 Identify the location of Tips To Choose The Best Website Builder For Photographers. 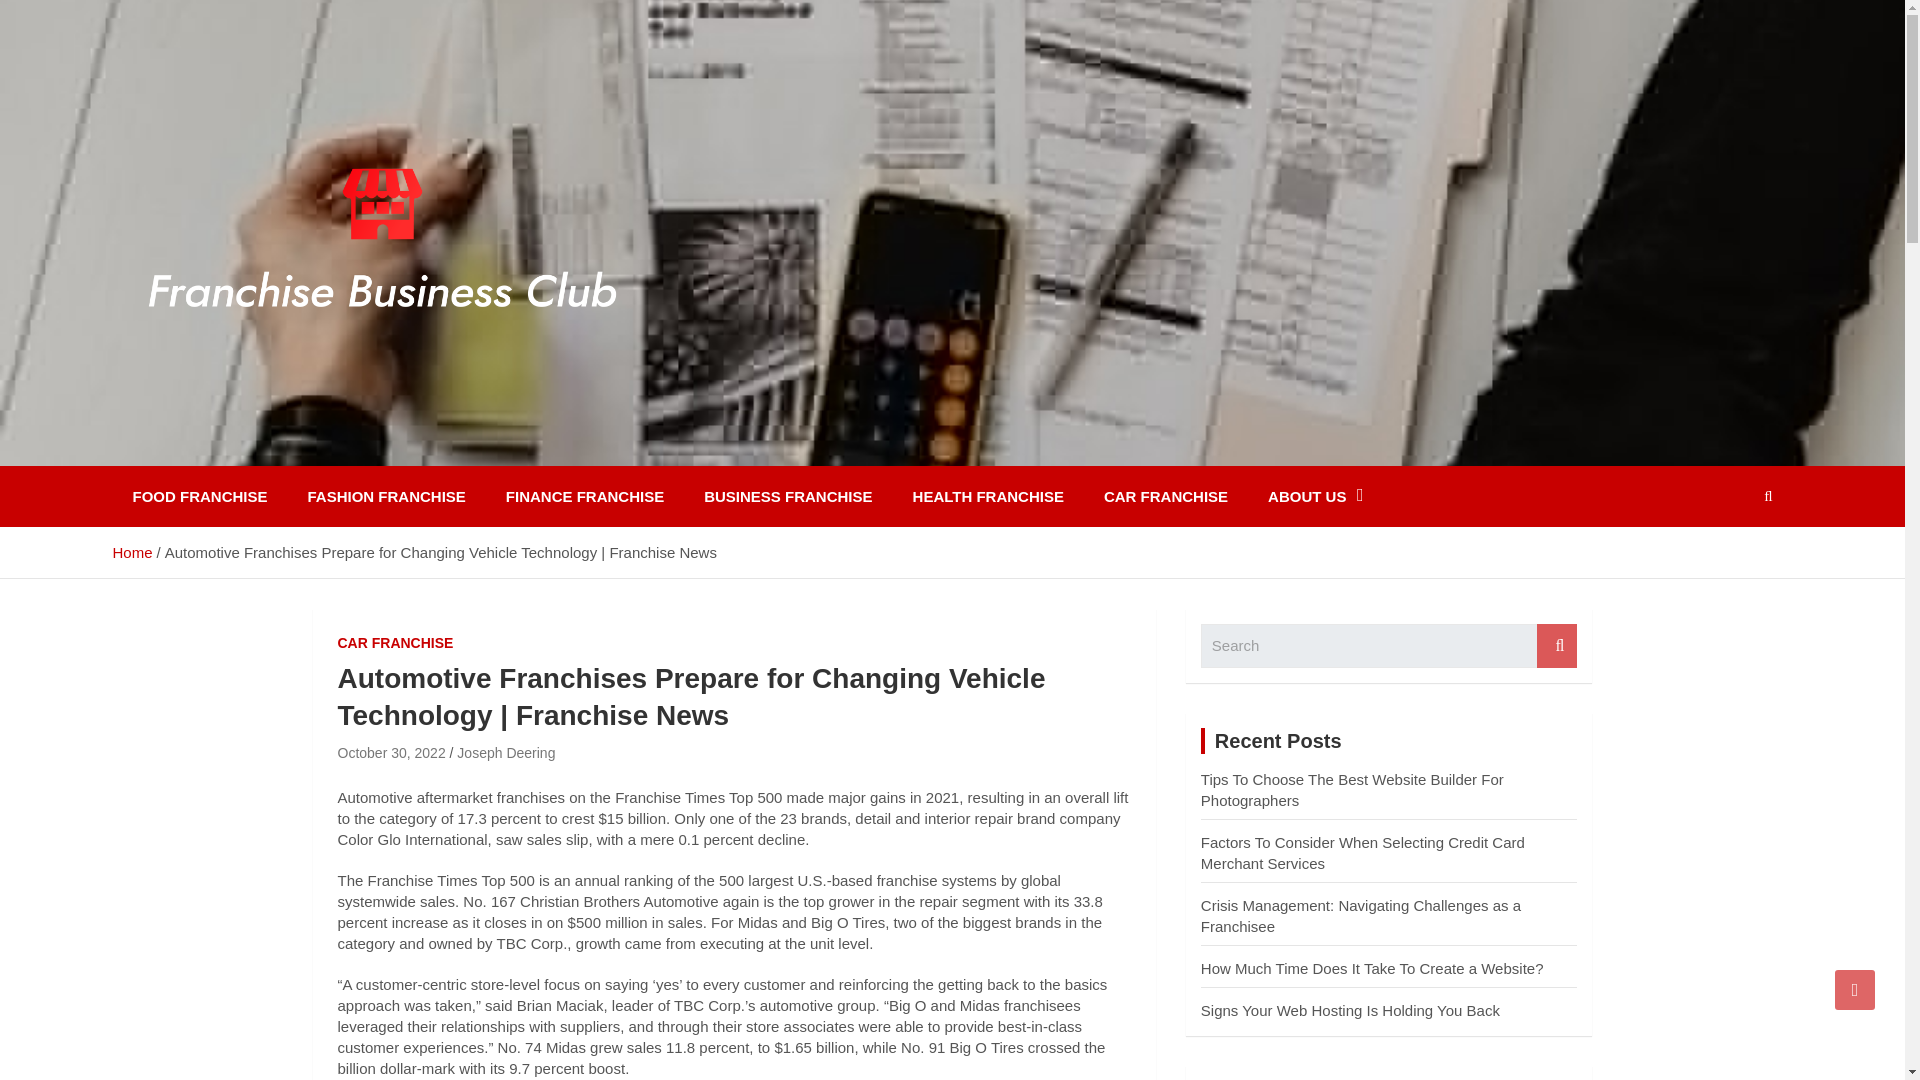
(1352, 790).